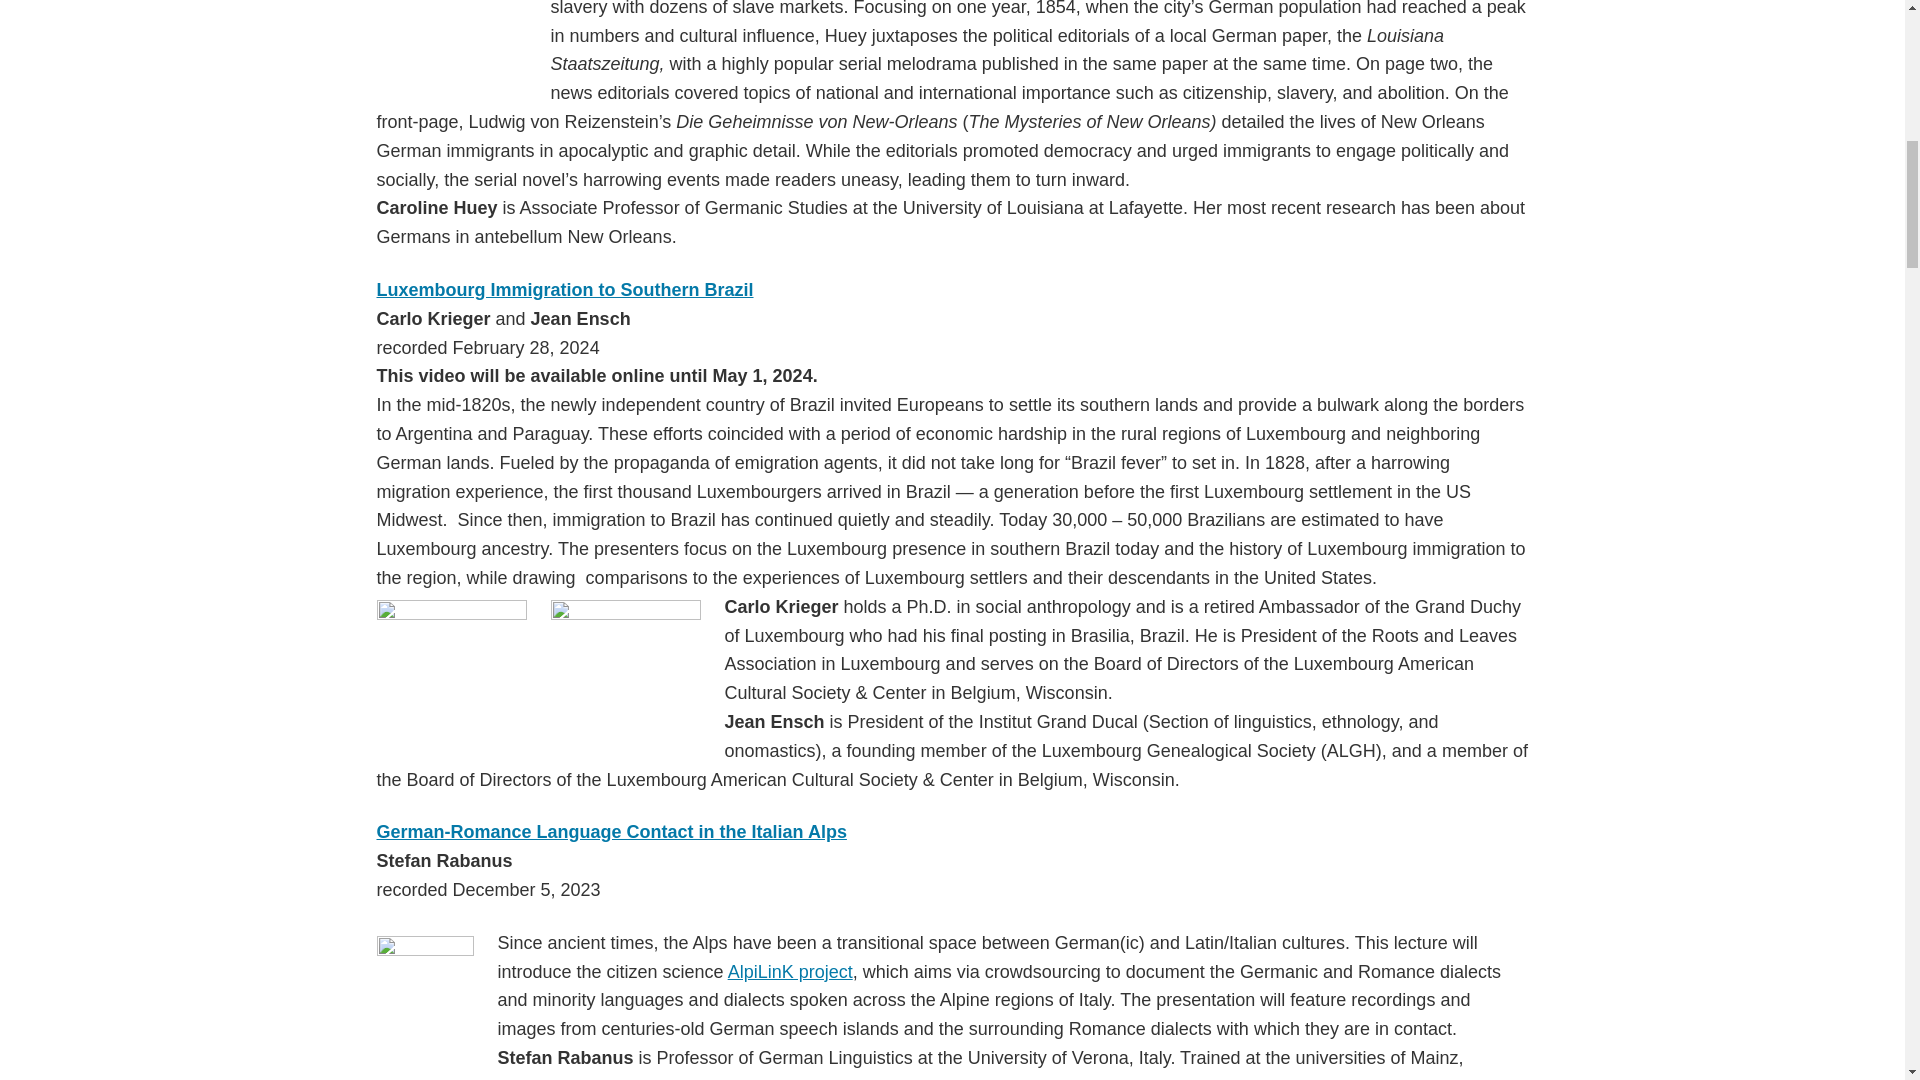 This screenshot has width=1920, height=1080. What do you see at coordinates (564, 290) in the screenshot?
I see `Luxembourg Immigration to Southern Brazil` at bounding box center [564, 290].